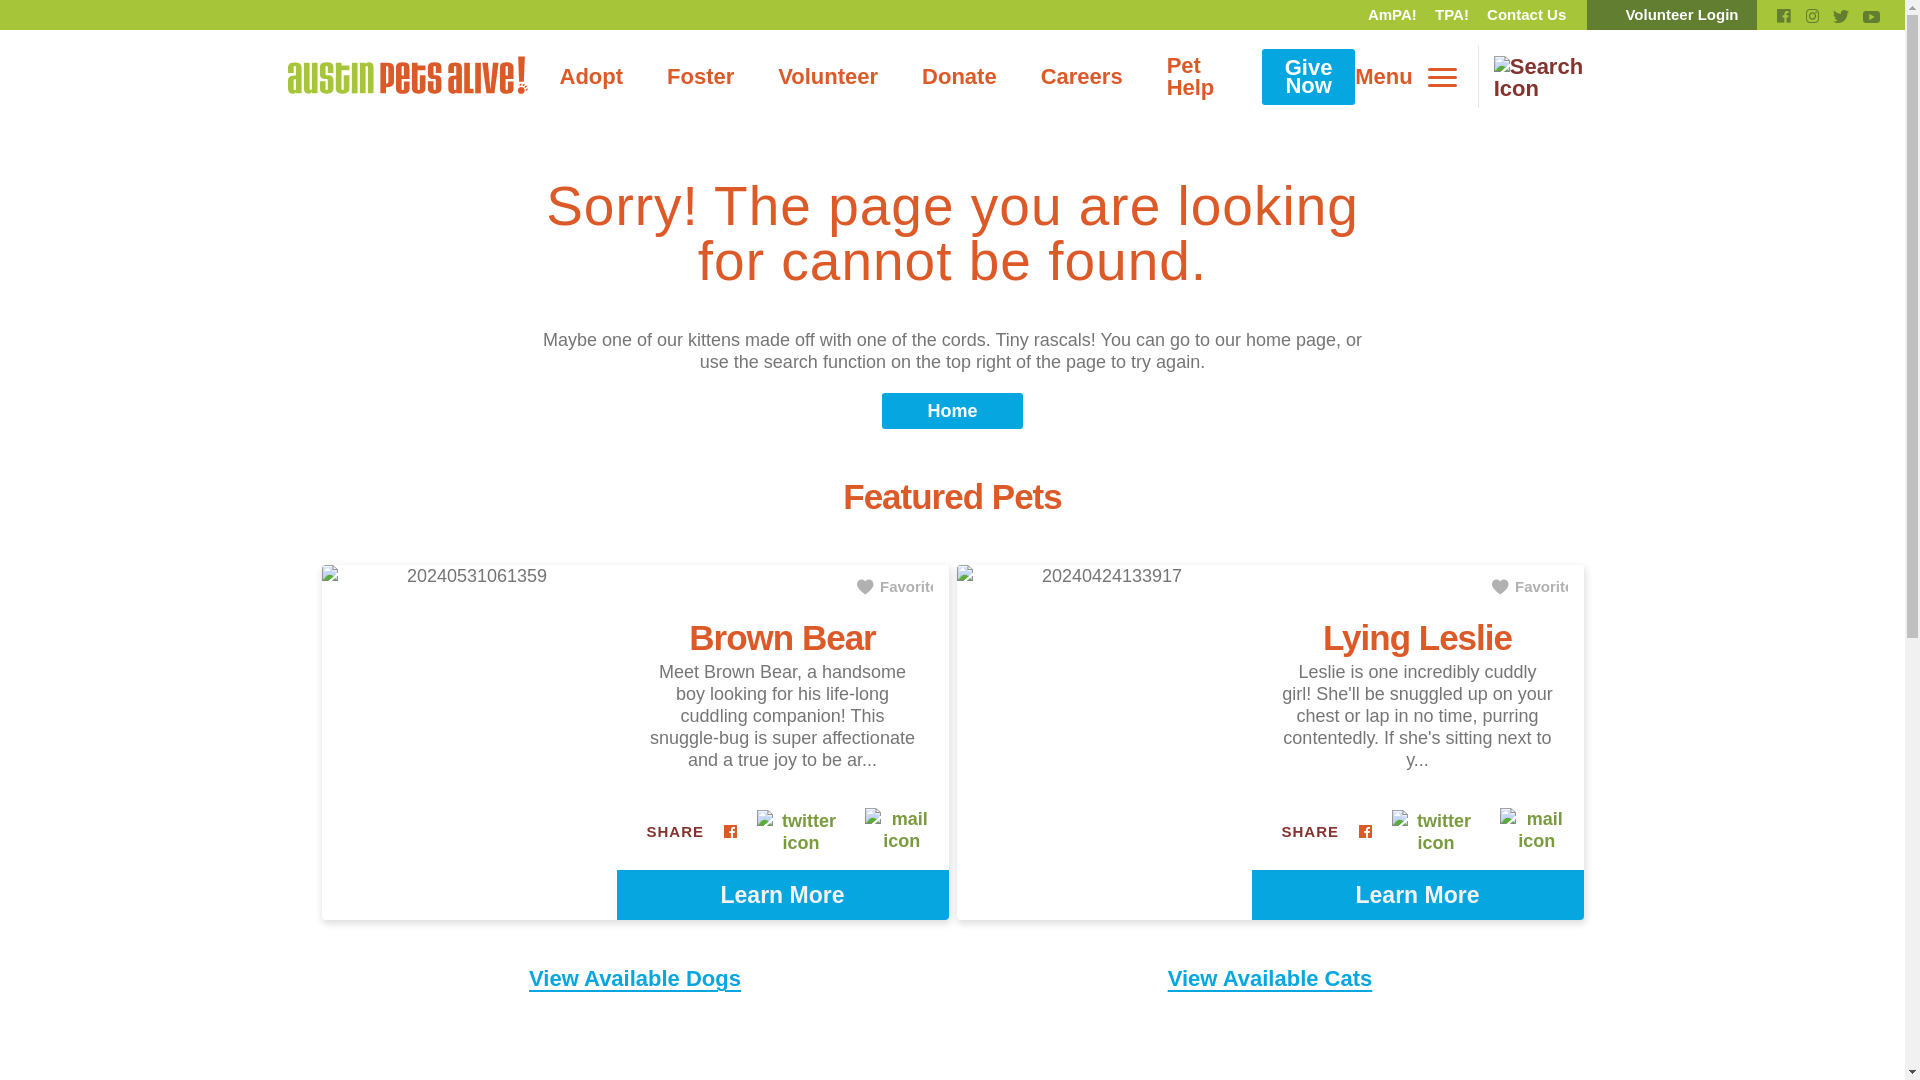 The height and width of the screenshot is (1080, 1920). Describe the element at coordinates (1452, 15) in the screenshot. I see `TPA!` at that location.